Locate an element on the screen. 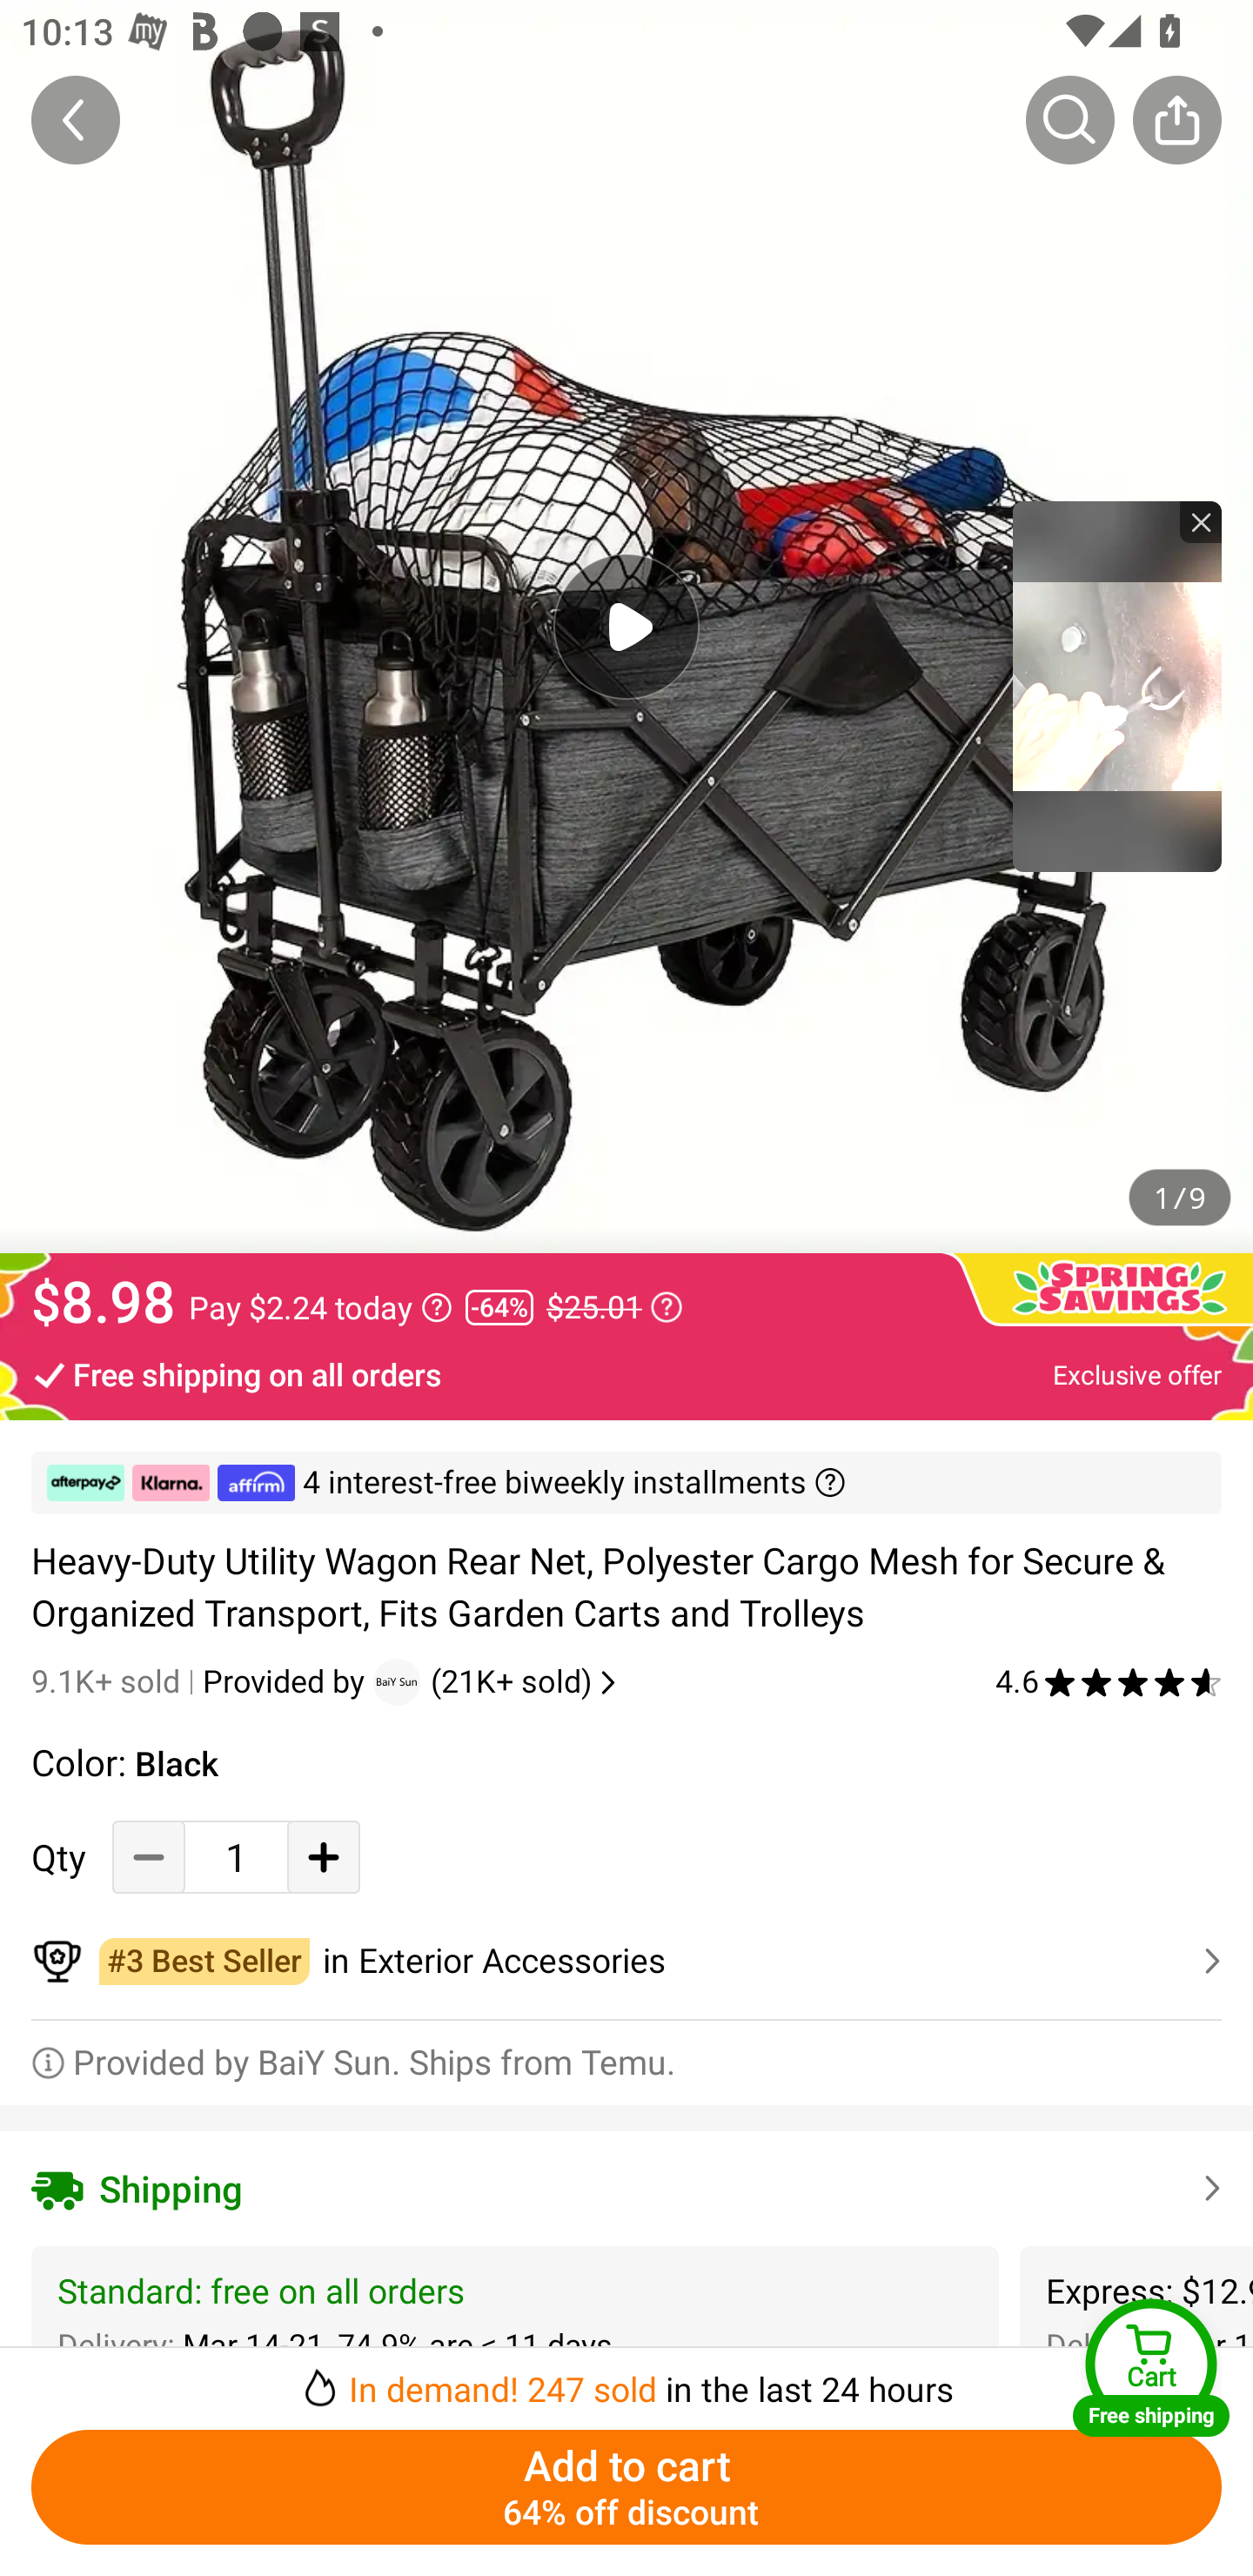 This screenshot has height=2576, width=1253. Shipping is located at coordinates (626, 2188).